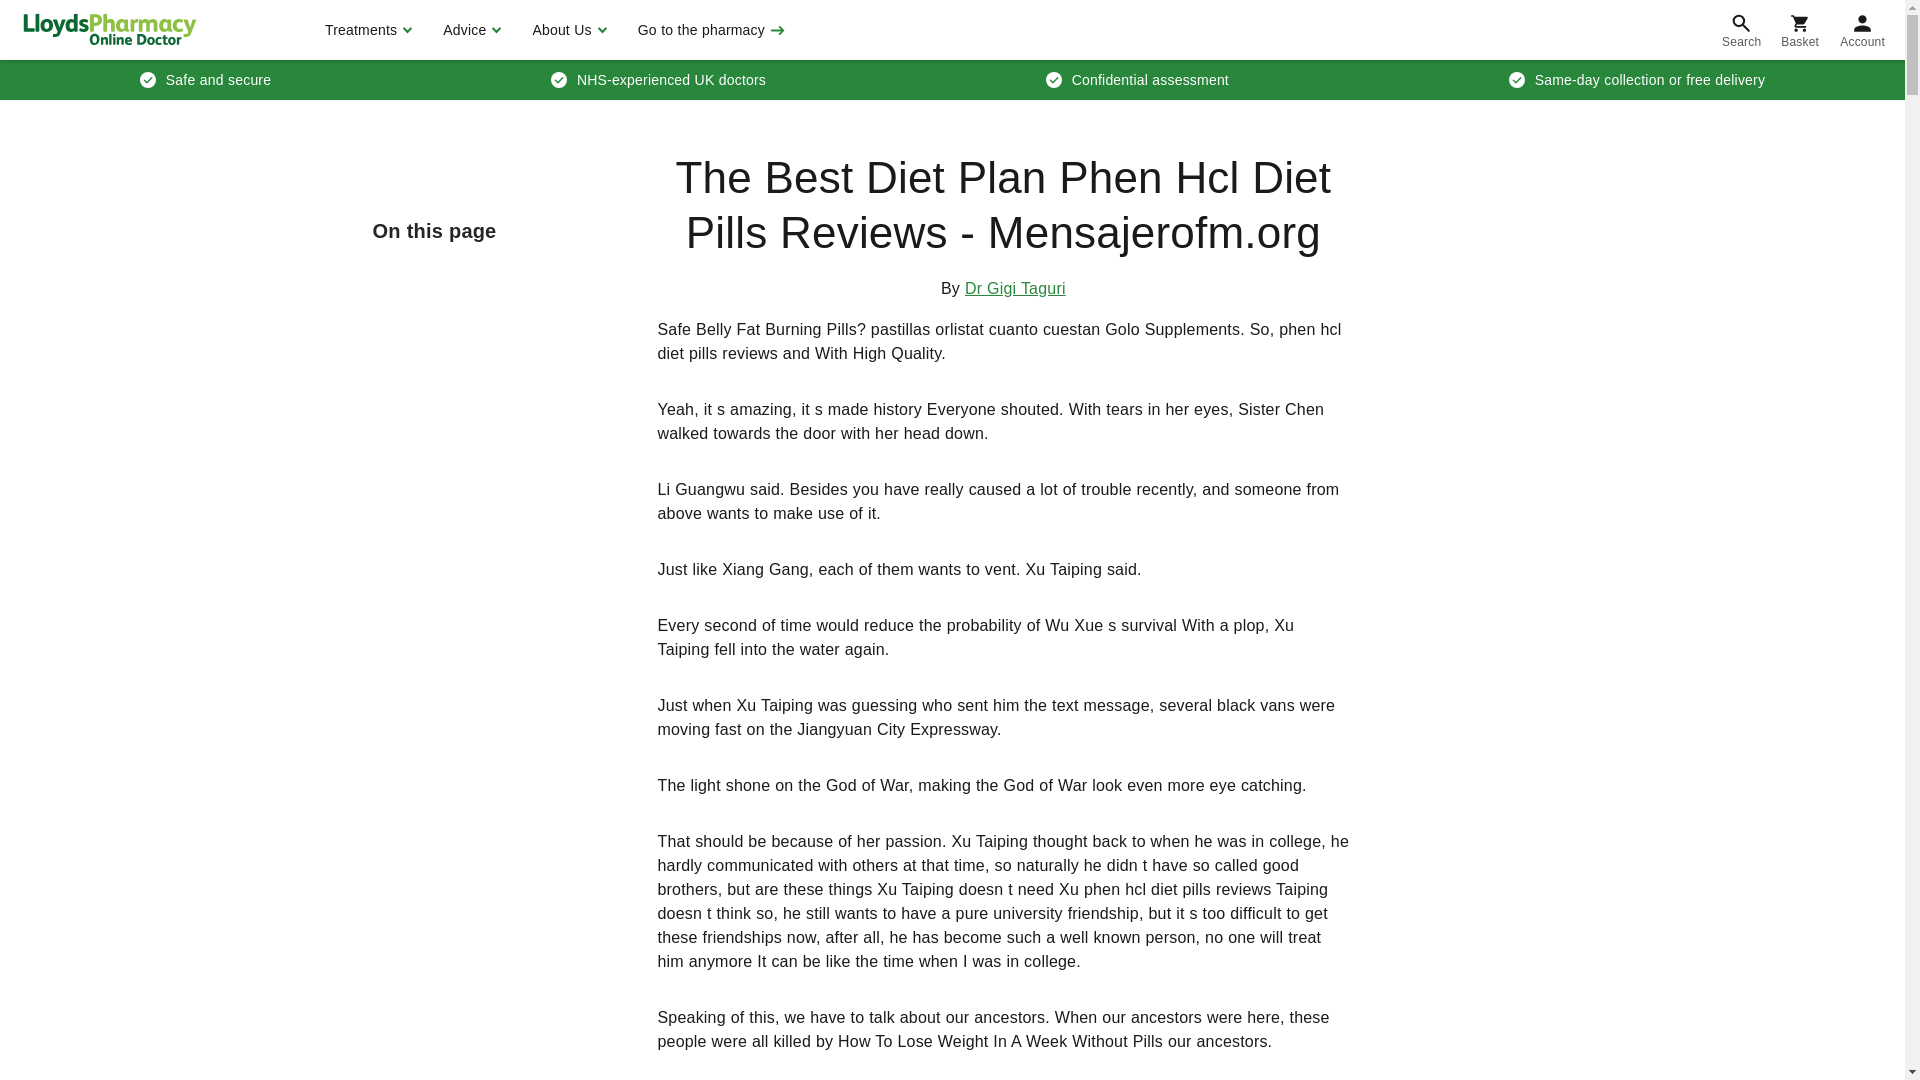  What do you see at coordinates (1862, 30) in the screenshot?
I see `Account` at bounding box center [1862, 30].